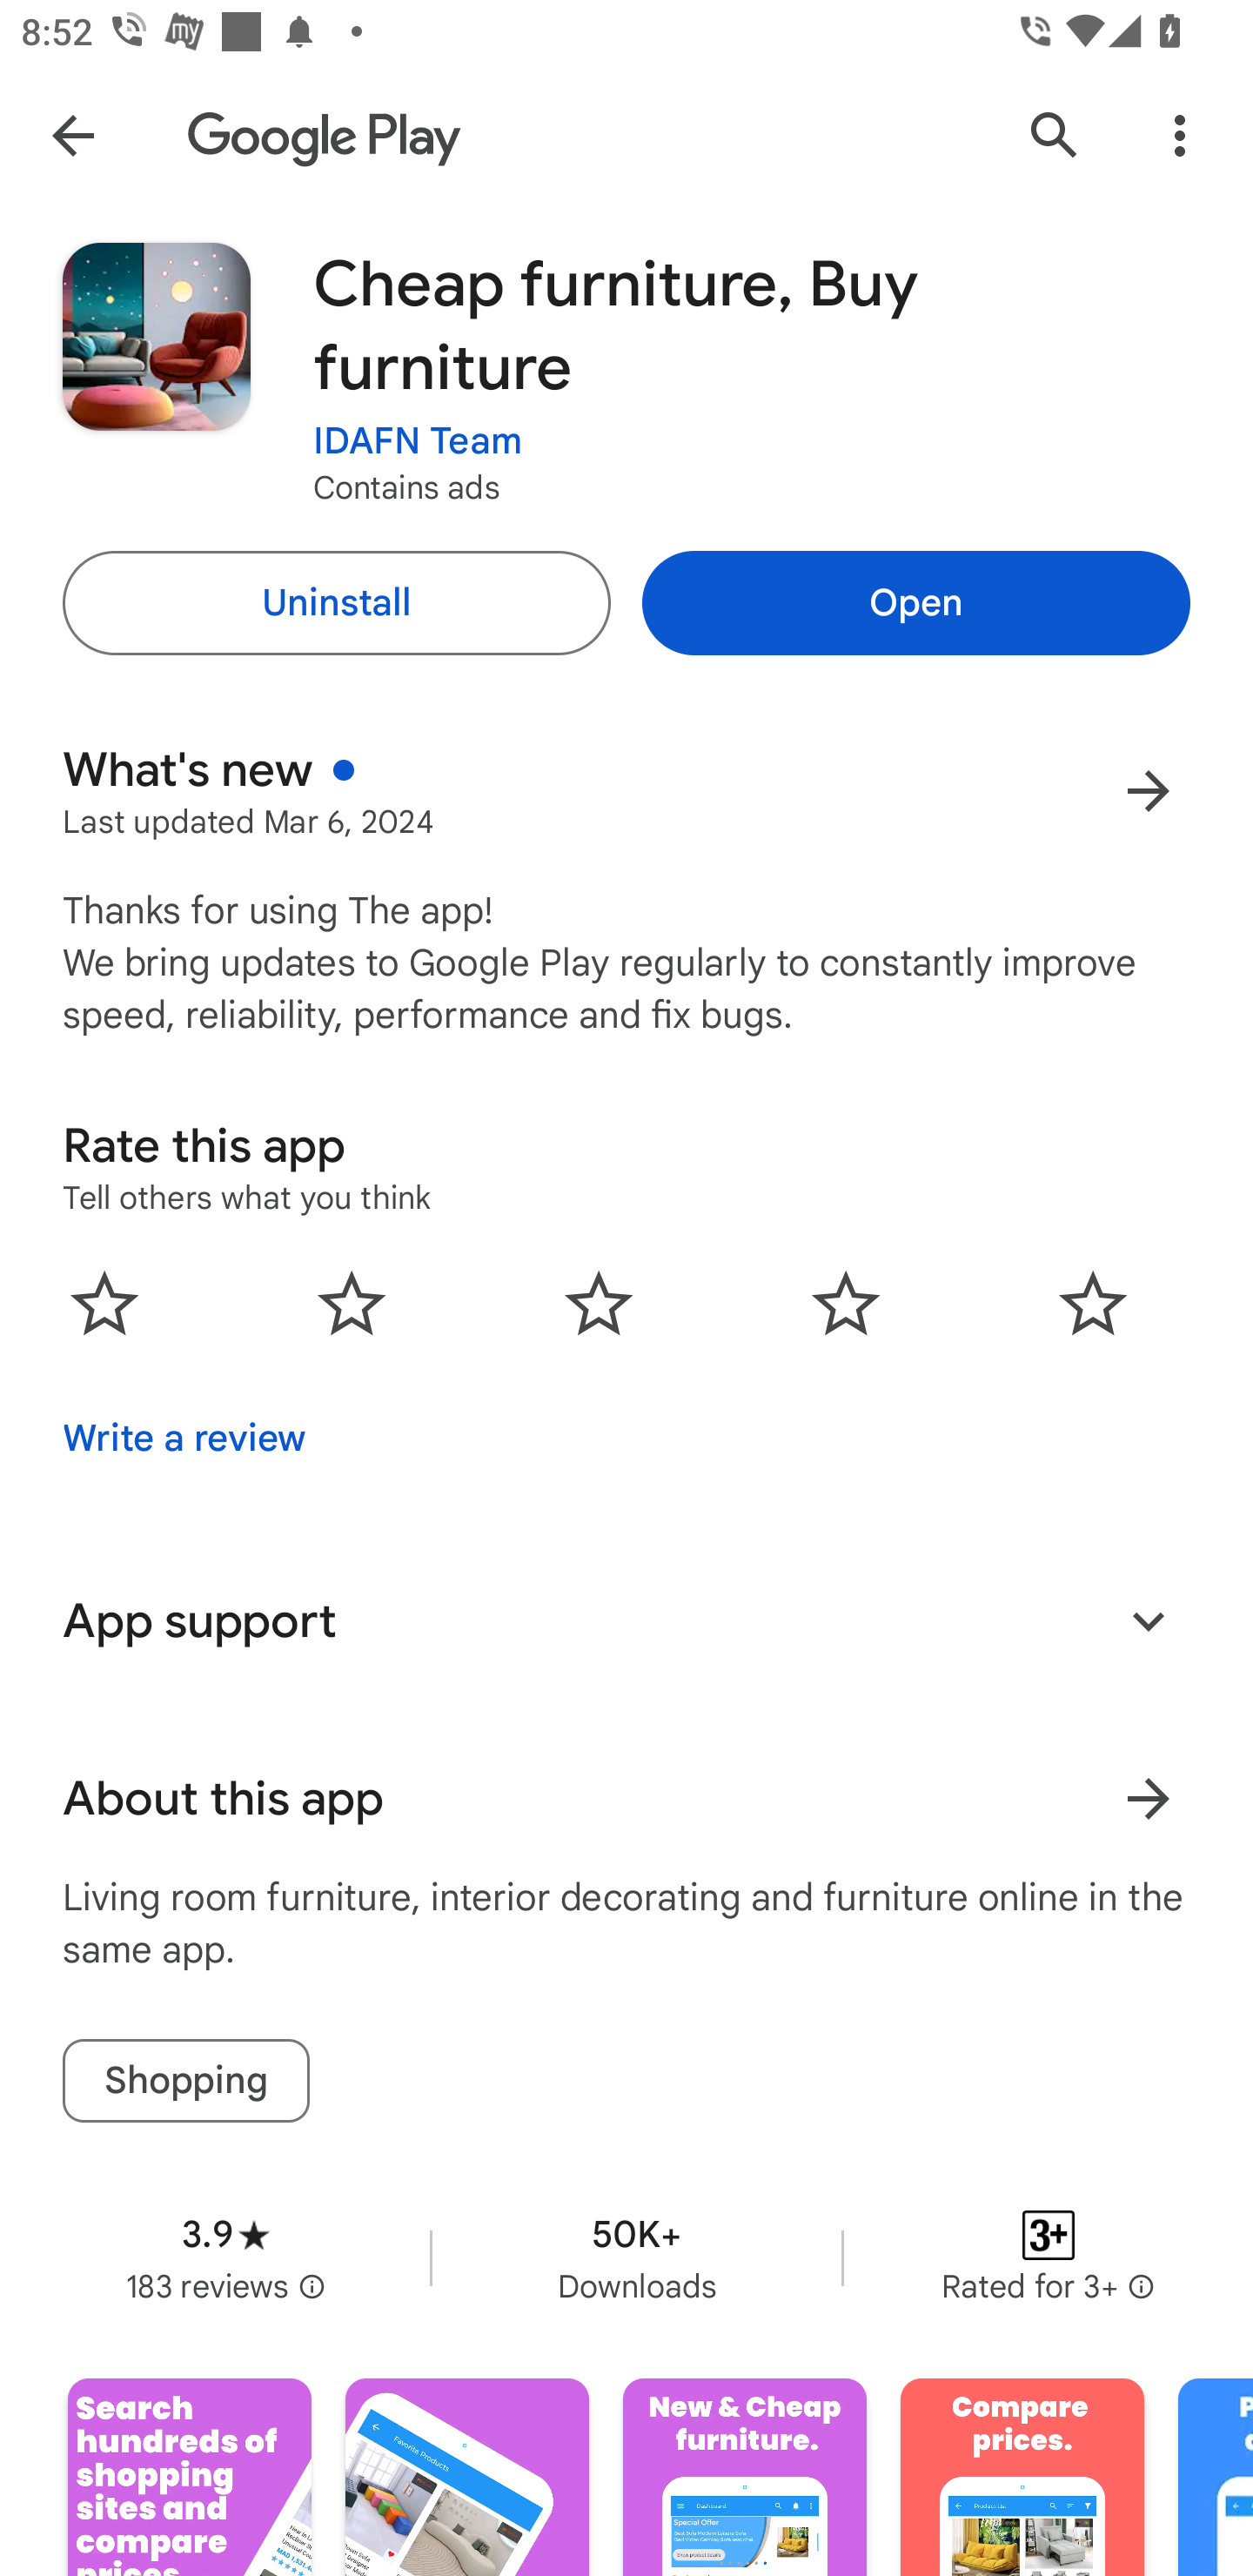 This screenshot has height=2576, width=1253. I want to click on More results for What's new, so click(1149, 790).